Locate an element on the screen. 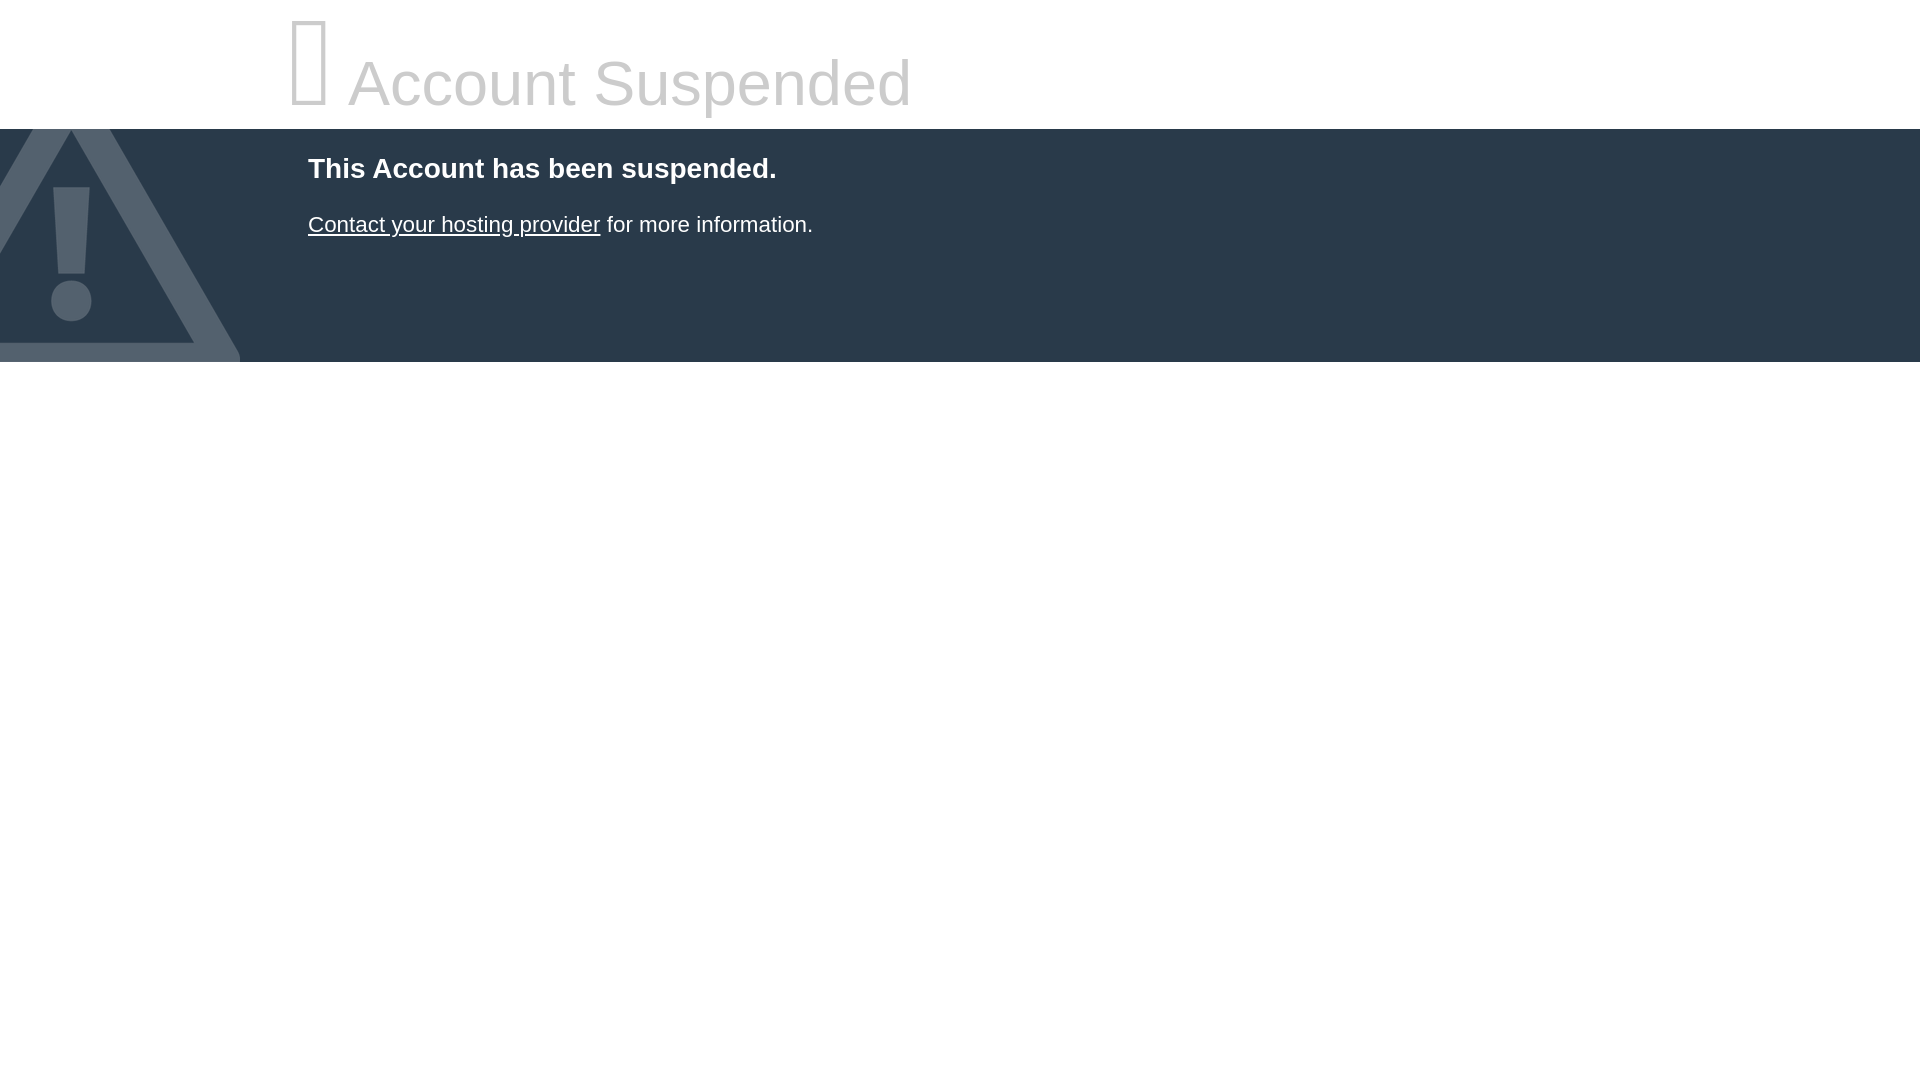 The height and width of the screenshot is (1080, 1920). Contact your hosting provider is located at coordinates (453, 224).